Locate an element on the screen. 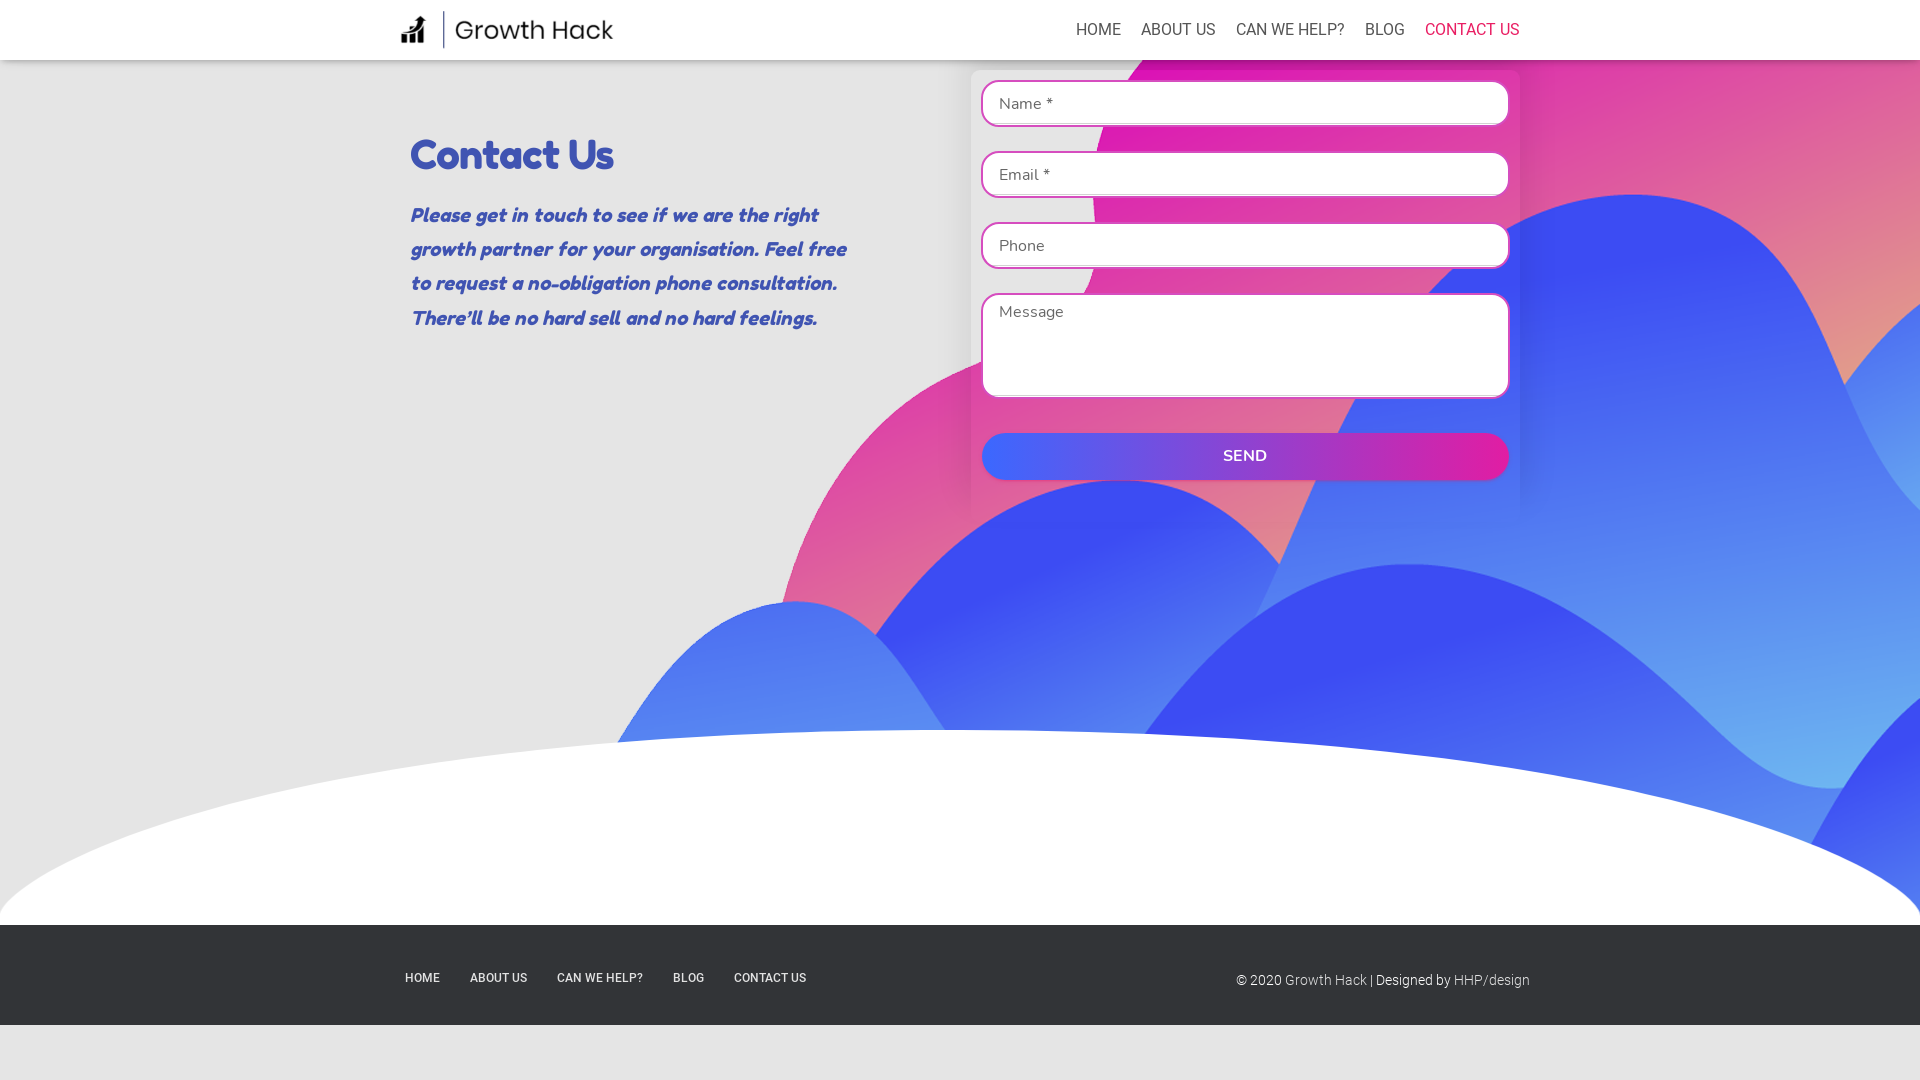  Growth Hack is located at coordinates (508, 30).